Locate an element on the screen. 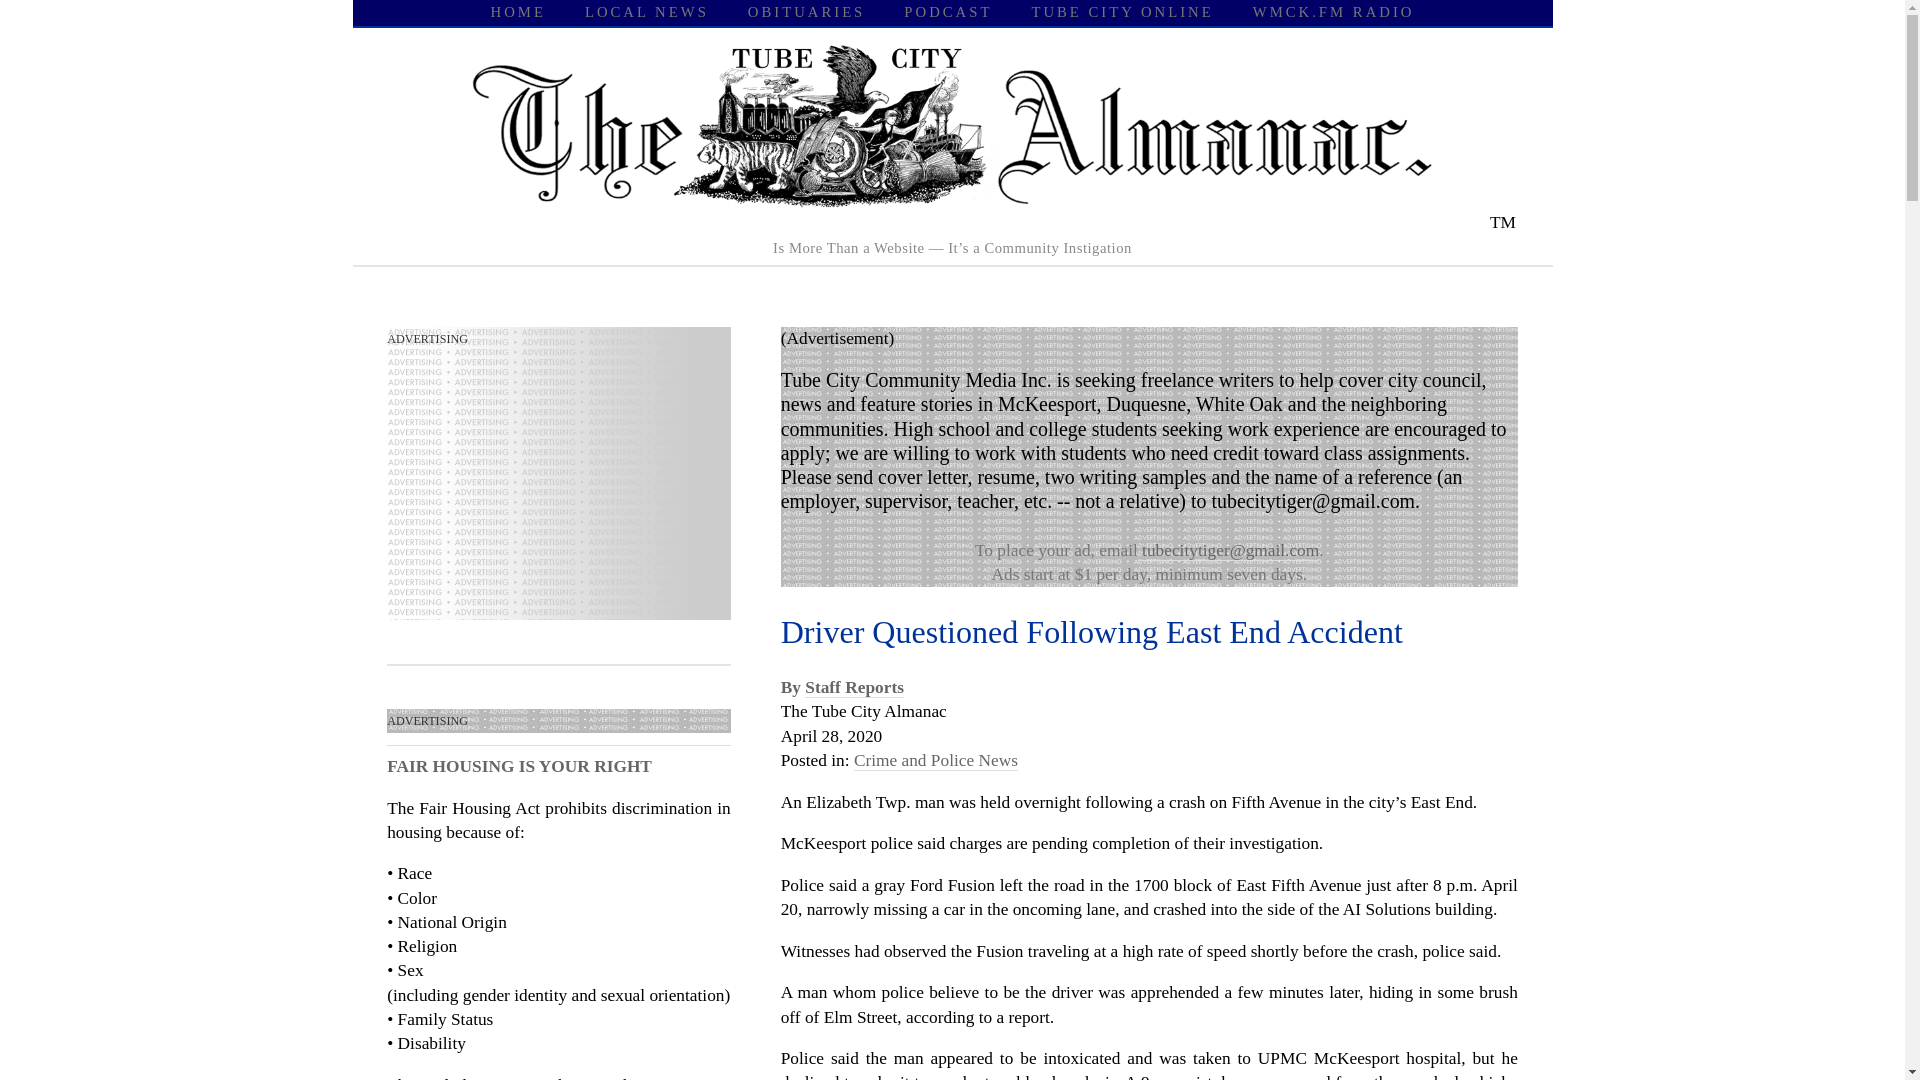  HOME is located at coordinates (518, 12).